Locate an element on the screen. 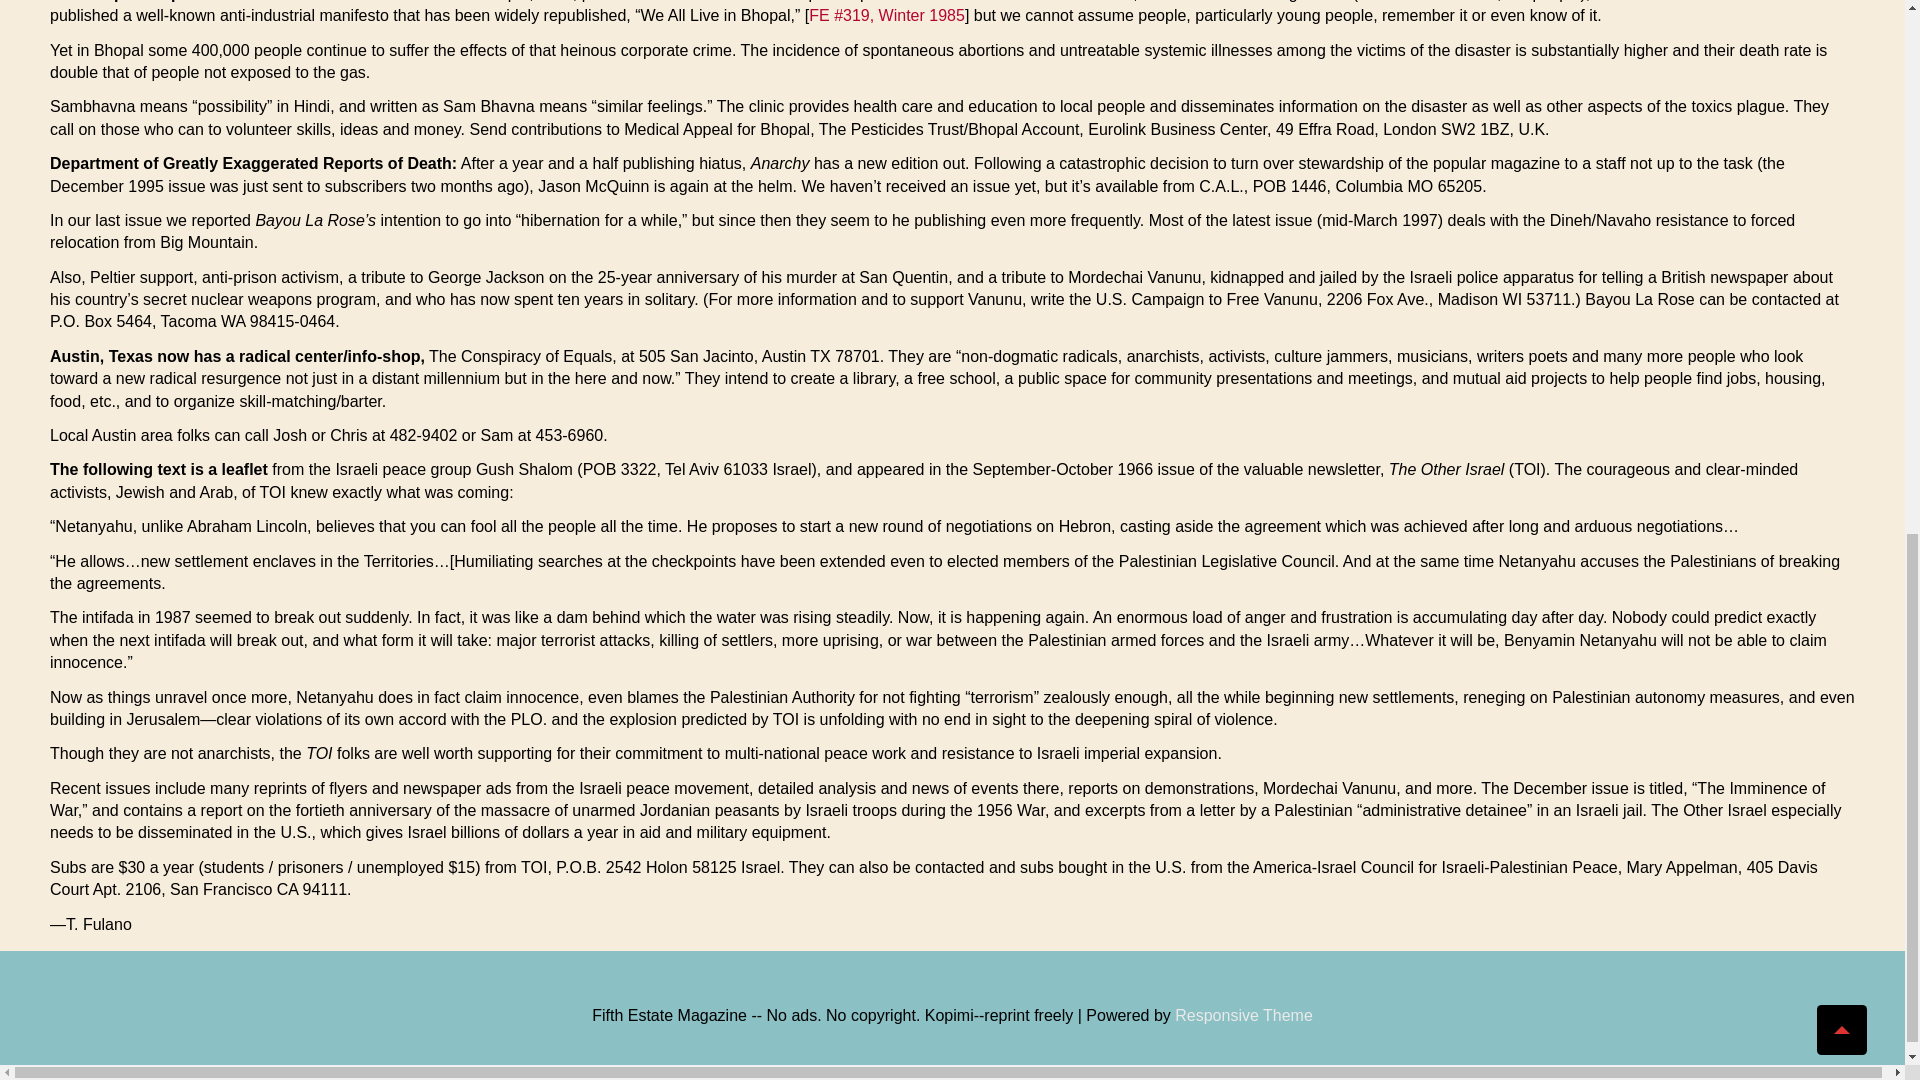  Responsive Theme is located at coordinates (1244, 1014).